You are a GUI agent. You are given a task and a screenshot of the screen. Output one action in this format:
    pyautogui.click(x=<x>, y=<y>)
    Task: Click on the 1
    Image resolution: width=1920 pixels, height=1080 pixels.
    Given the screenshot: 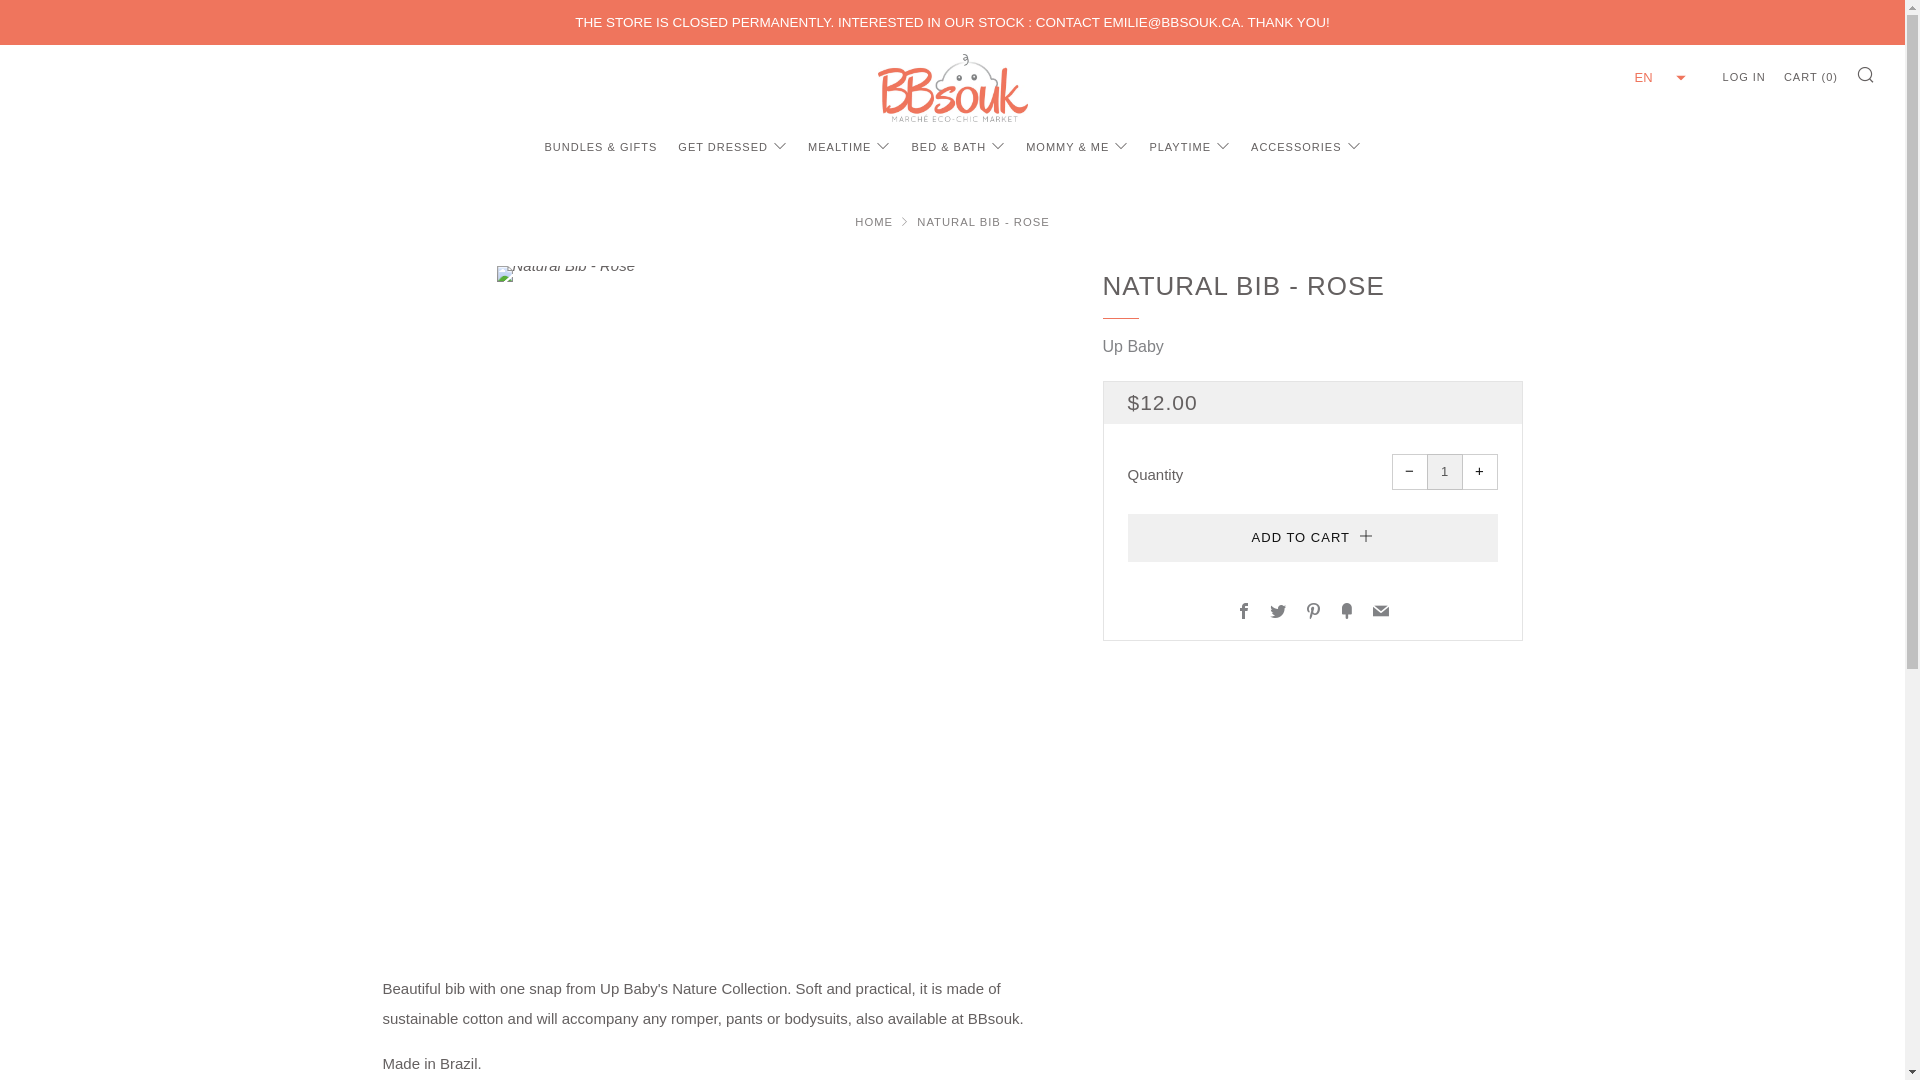 What is the action you would take?
    pyautogui.click(x=1444, y=472)
    